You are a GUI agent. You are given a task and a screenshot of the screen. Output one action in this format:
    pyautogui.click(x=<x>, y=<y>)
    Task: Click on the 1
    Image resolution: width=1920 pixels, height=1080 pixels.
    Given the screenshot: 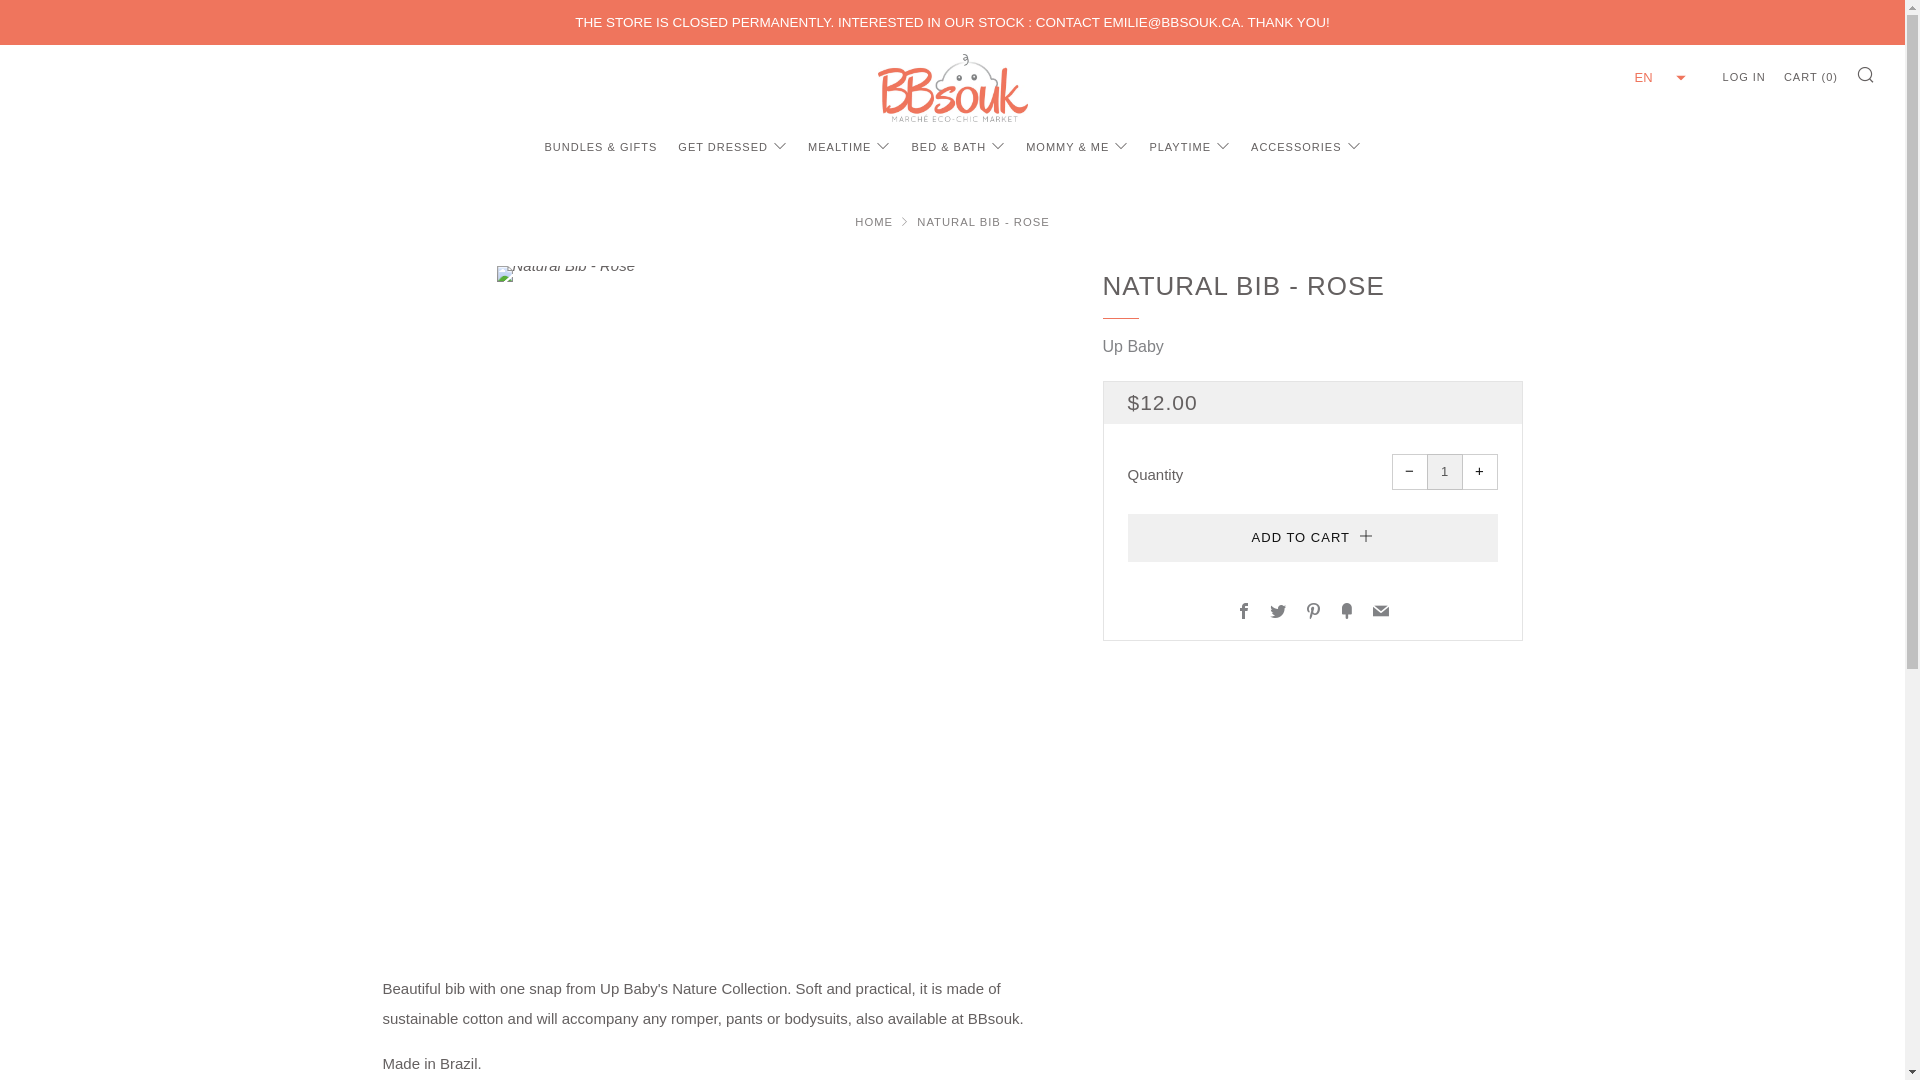 What is the action you would take?
    pyautogui.click(x=1444, y=472)
    